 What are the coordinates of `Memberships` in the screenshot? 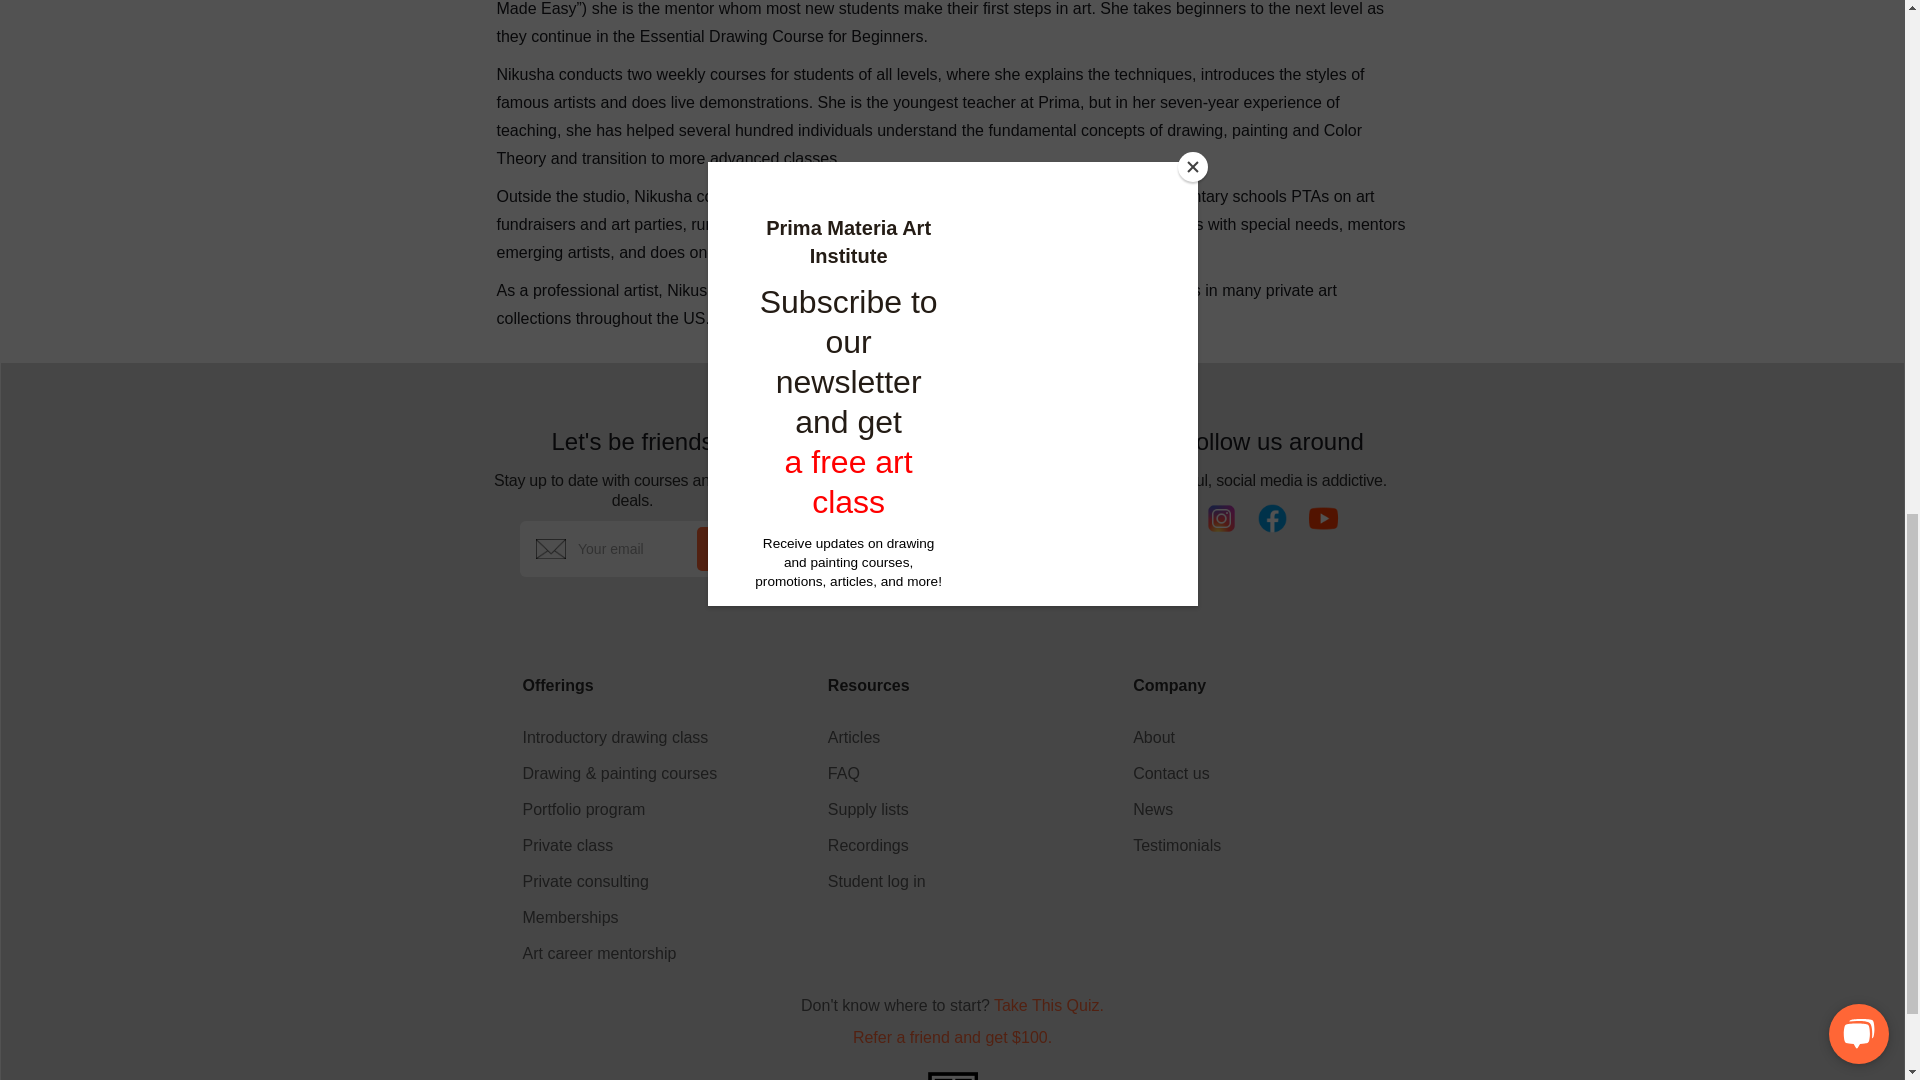 It's located at (619, 918).